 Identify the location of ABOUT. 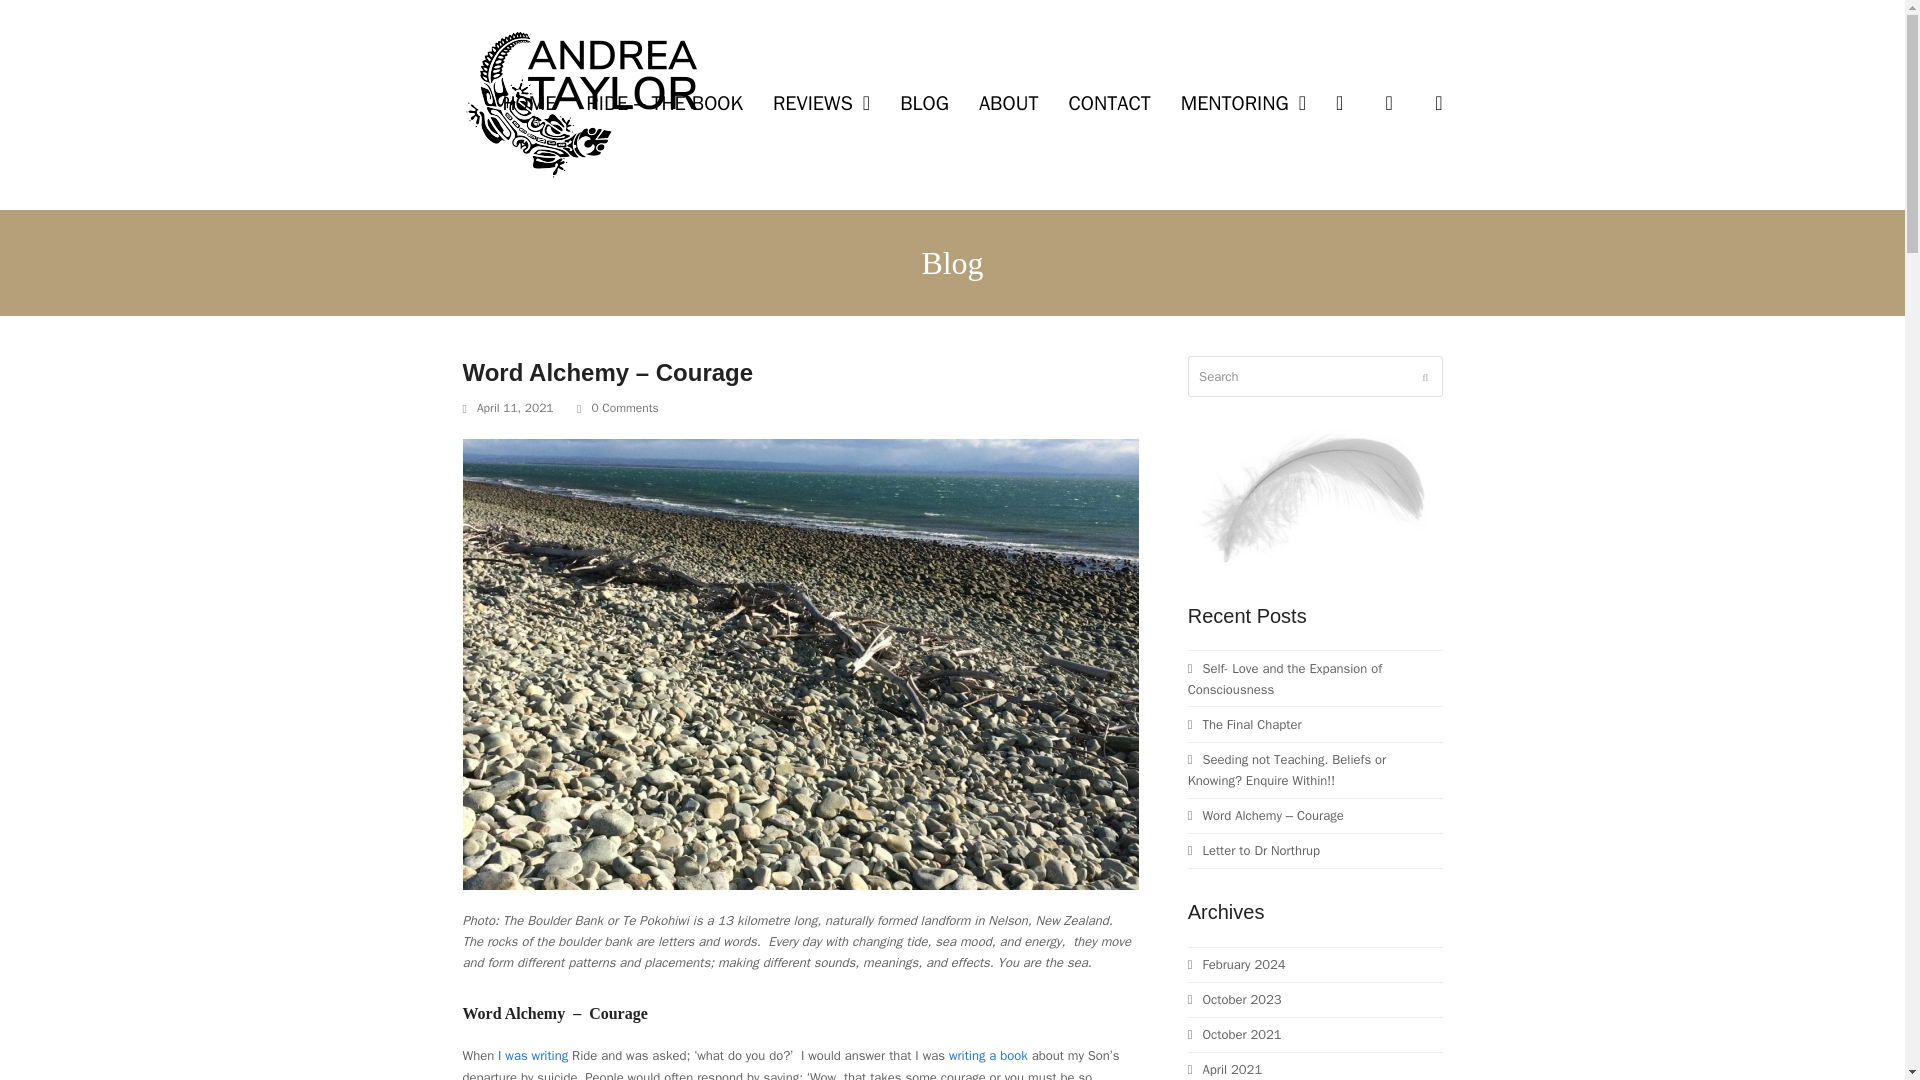
(1008, 104).